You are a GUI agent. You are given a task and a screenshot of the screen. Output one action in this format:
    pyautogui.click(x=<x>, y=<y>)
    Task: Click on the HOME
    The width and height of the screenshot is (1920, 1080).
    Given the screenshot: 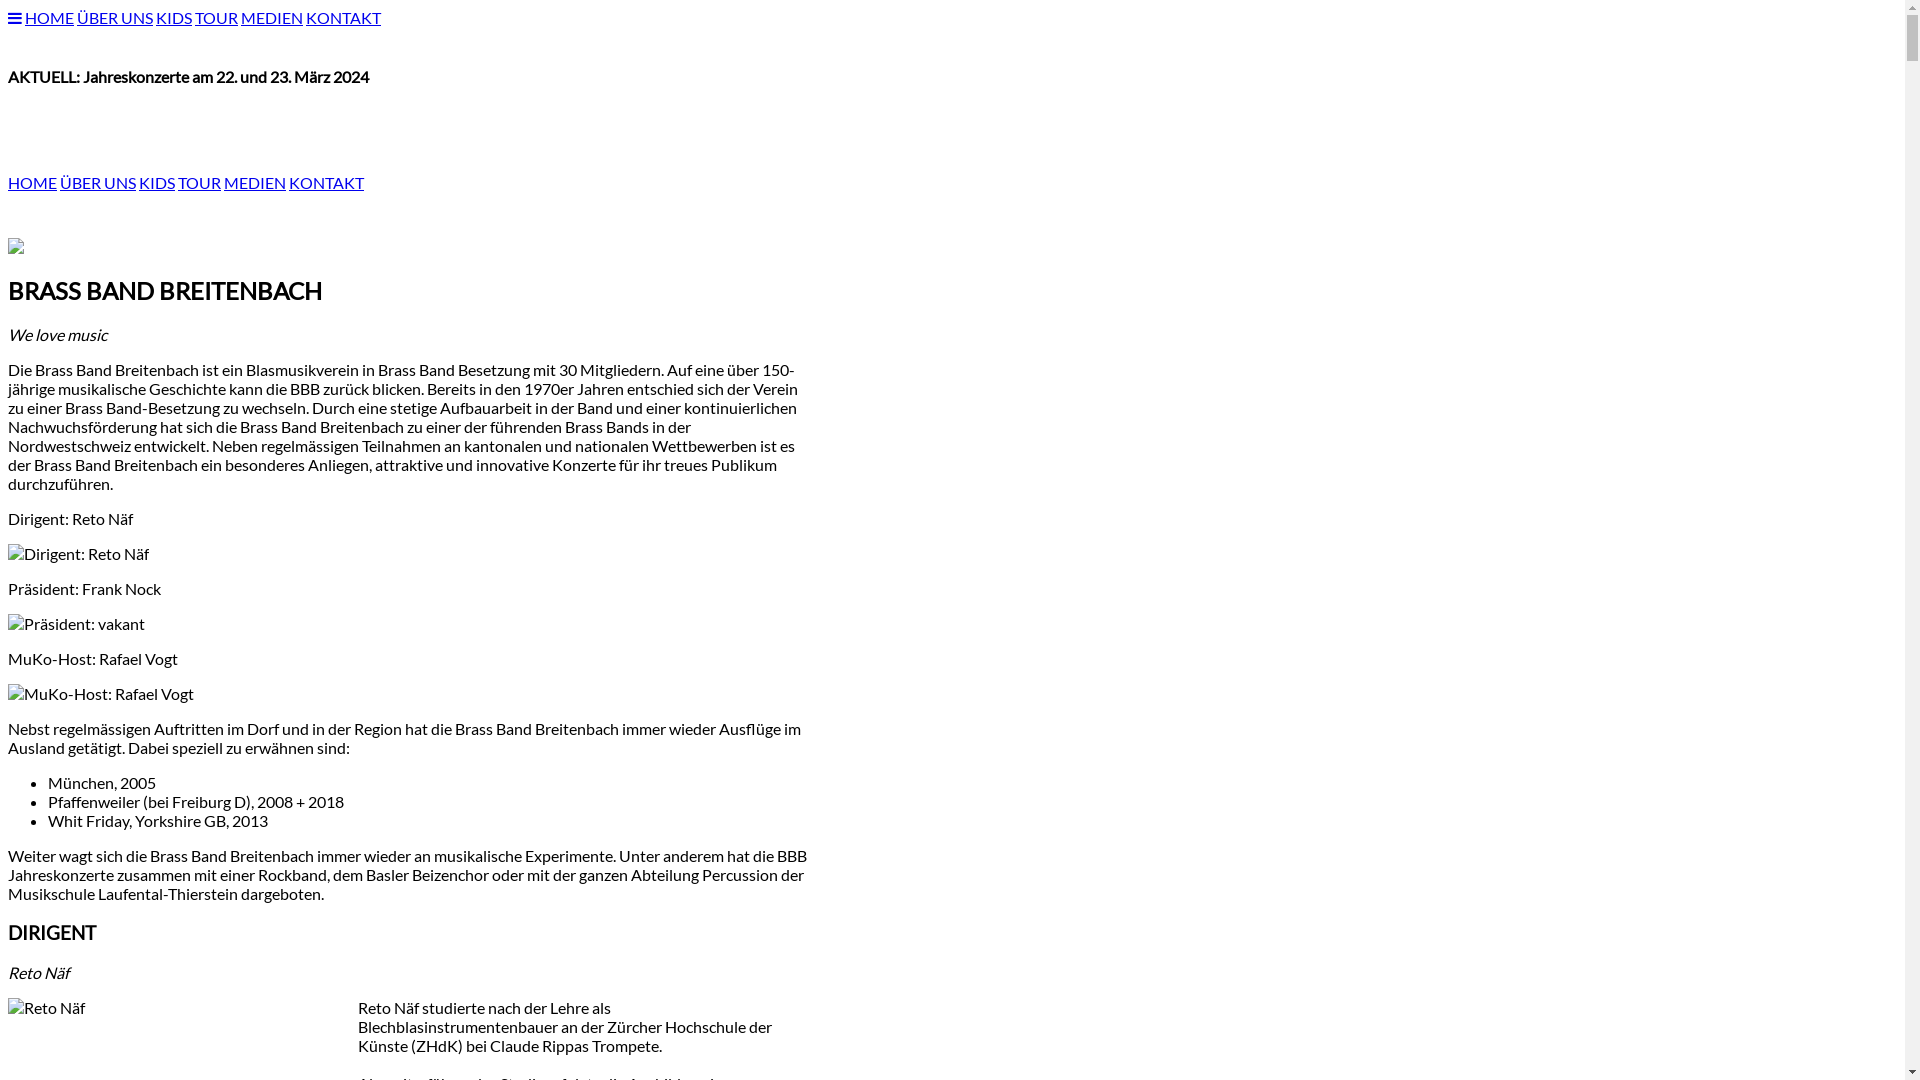 What is the action you would take?
    pyautogui.click(x=50, y=18)
    